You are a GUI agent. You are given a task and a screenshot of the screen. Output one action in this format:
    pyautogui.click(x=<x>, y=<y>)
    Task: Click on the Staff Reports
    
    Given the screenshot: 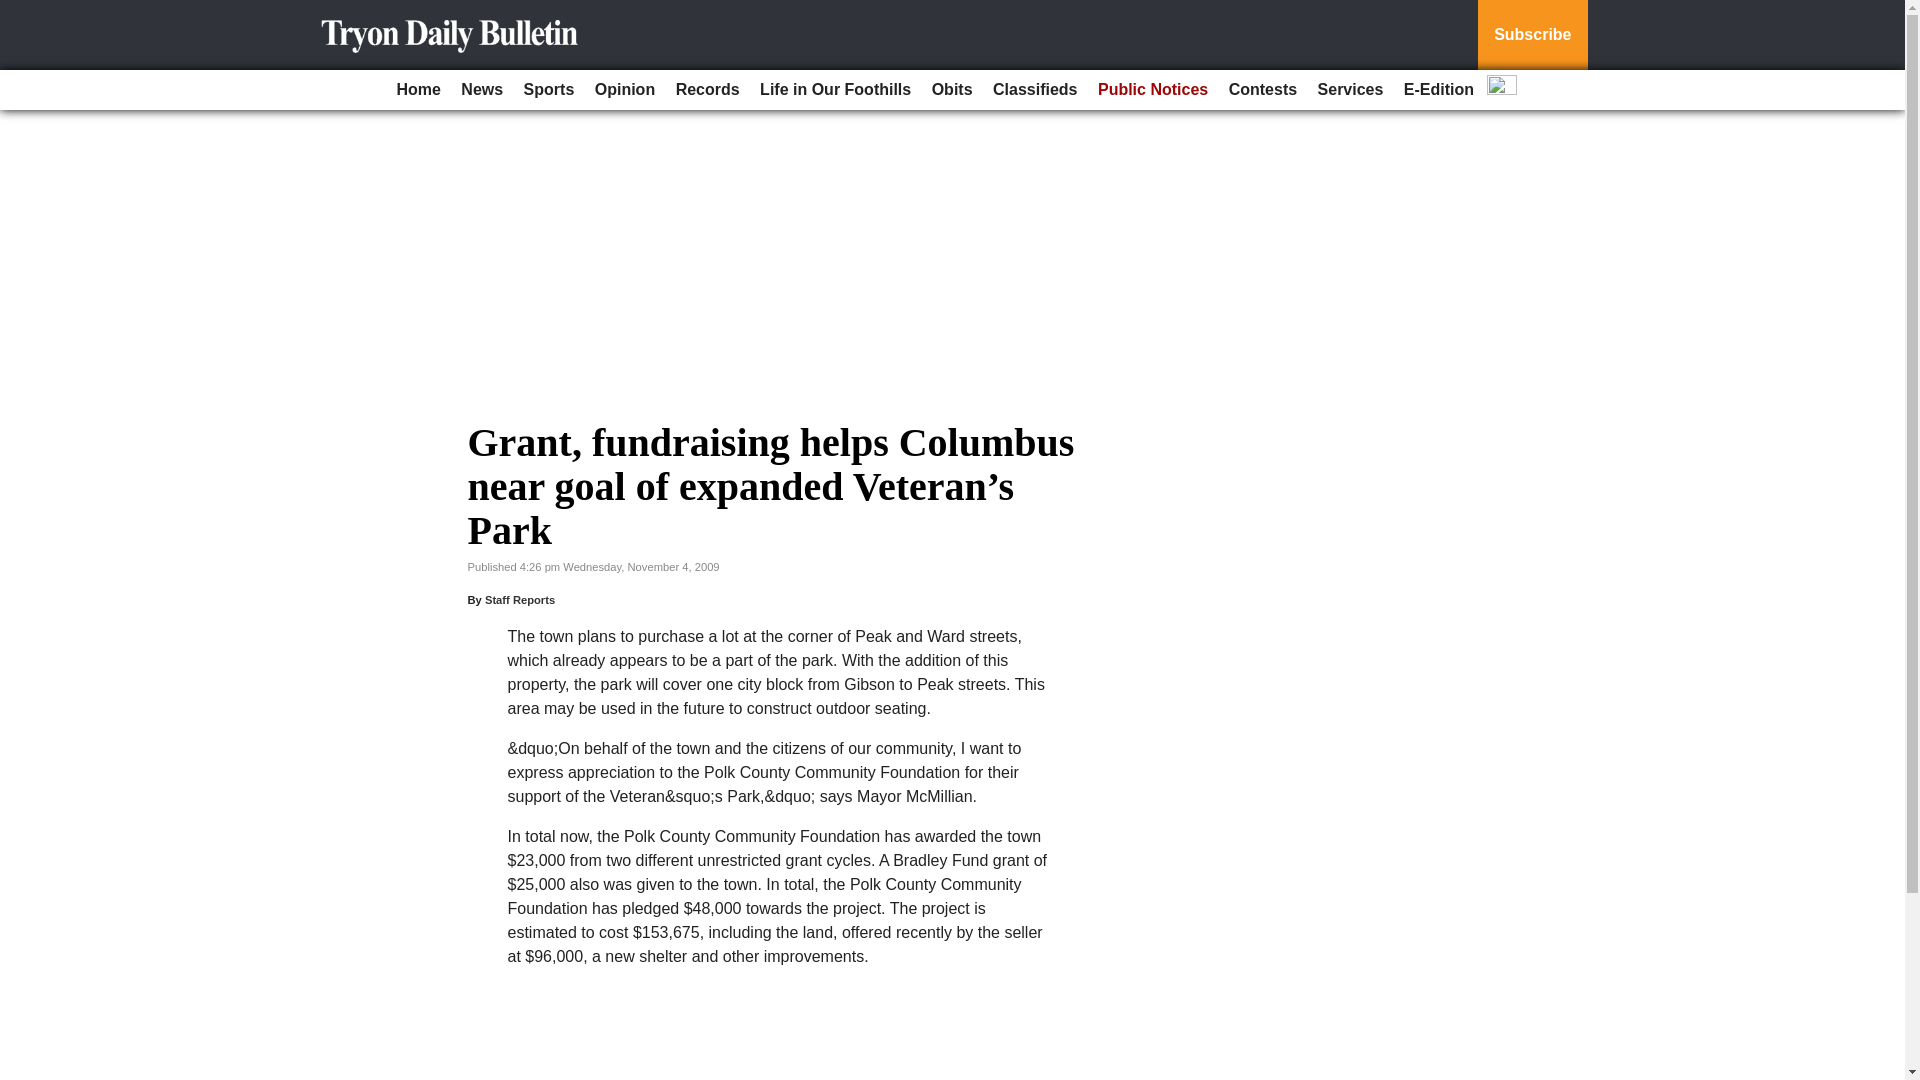 What is the action you would take?
    pyautogui.click(x=520, y=600)
    